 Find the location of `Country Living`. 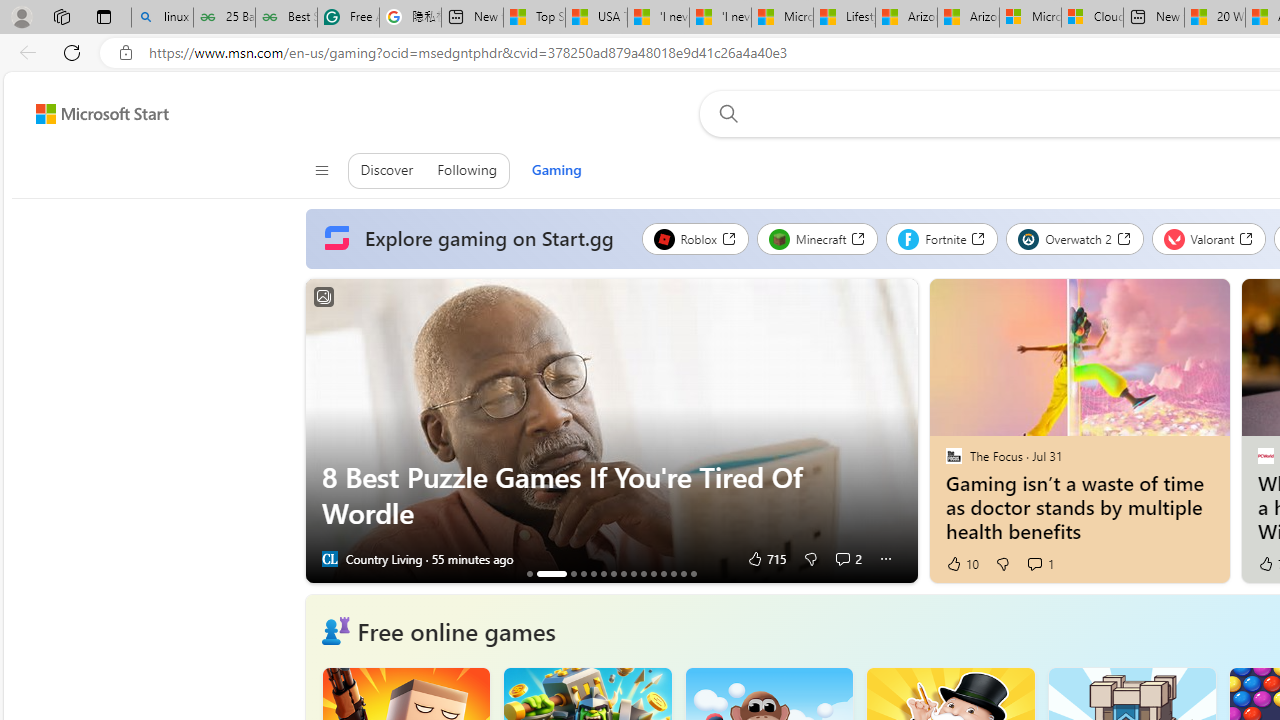

Country Living is located at coordinates (329, 558).